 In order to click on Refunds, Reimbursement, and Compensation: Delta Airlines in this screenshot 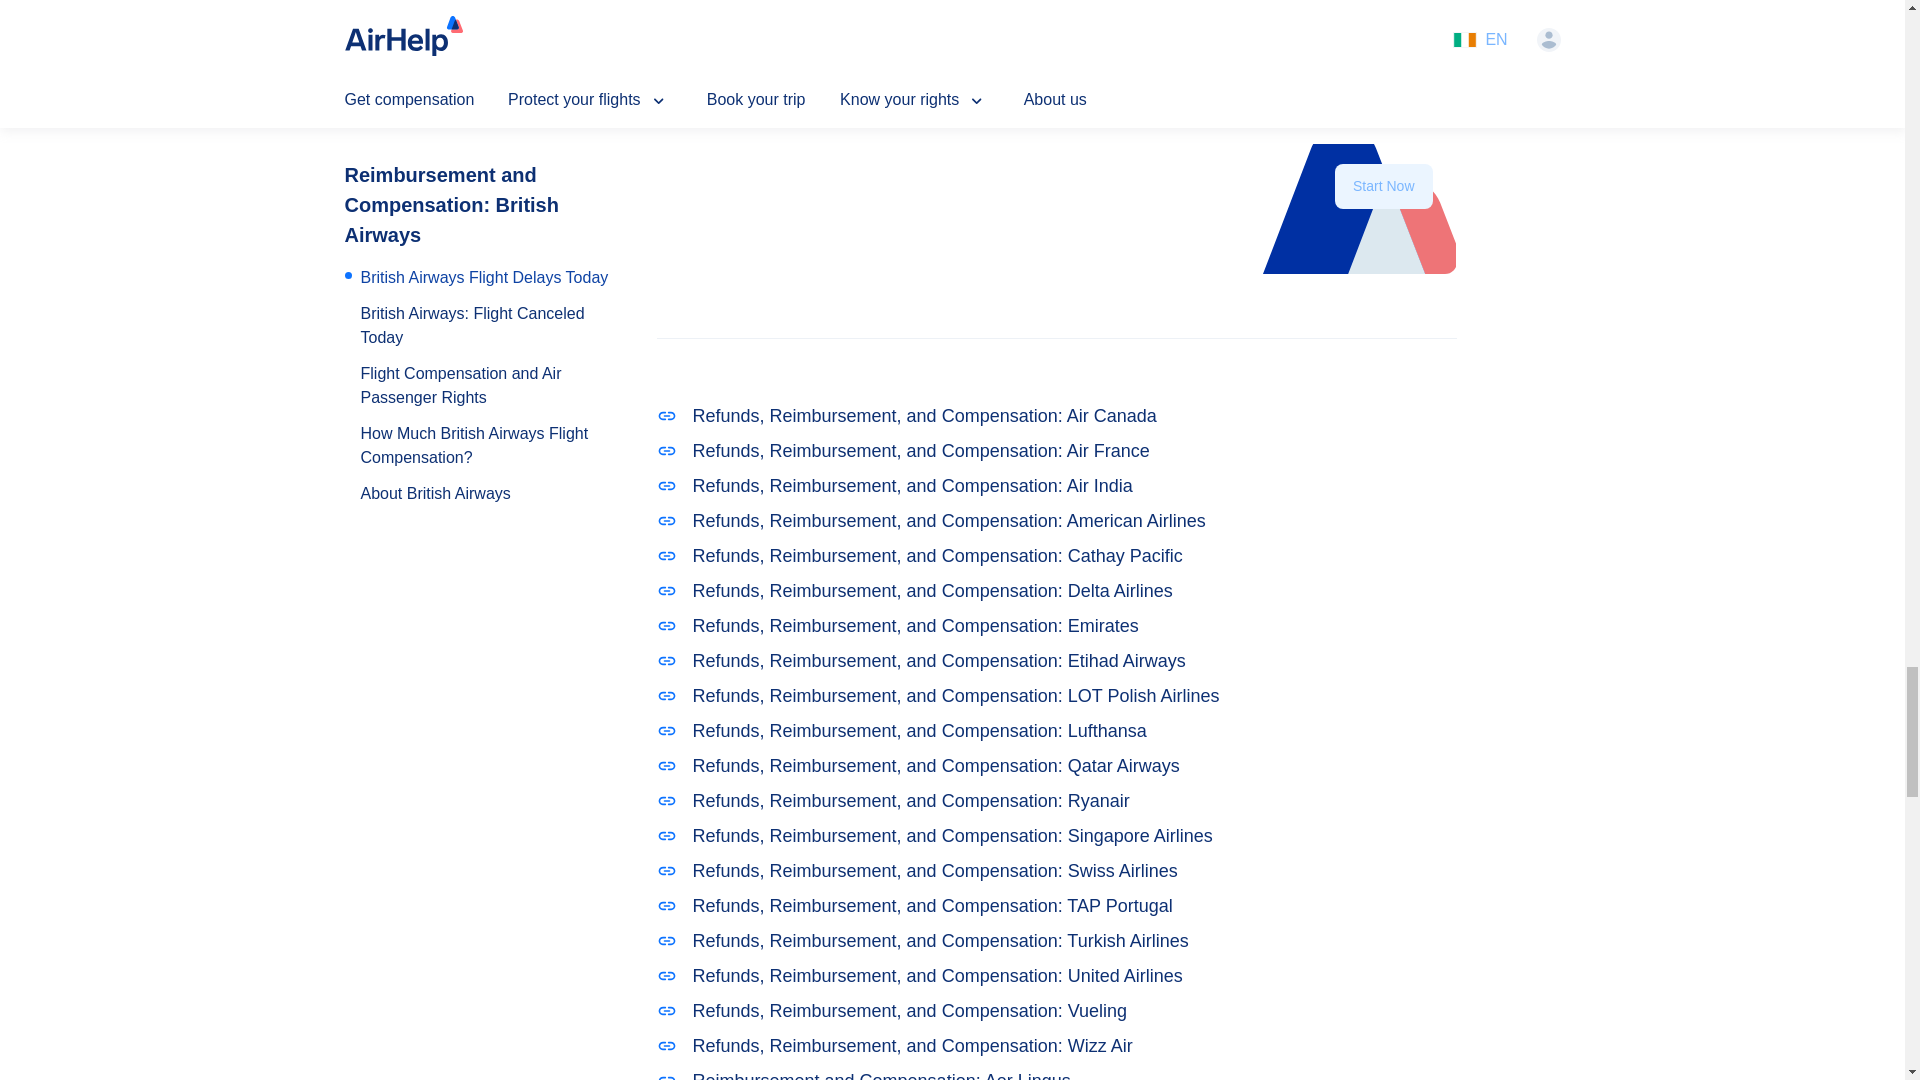, I will do `click(1056, 590)`.